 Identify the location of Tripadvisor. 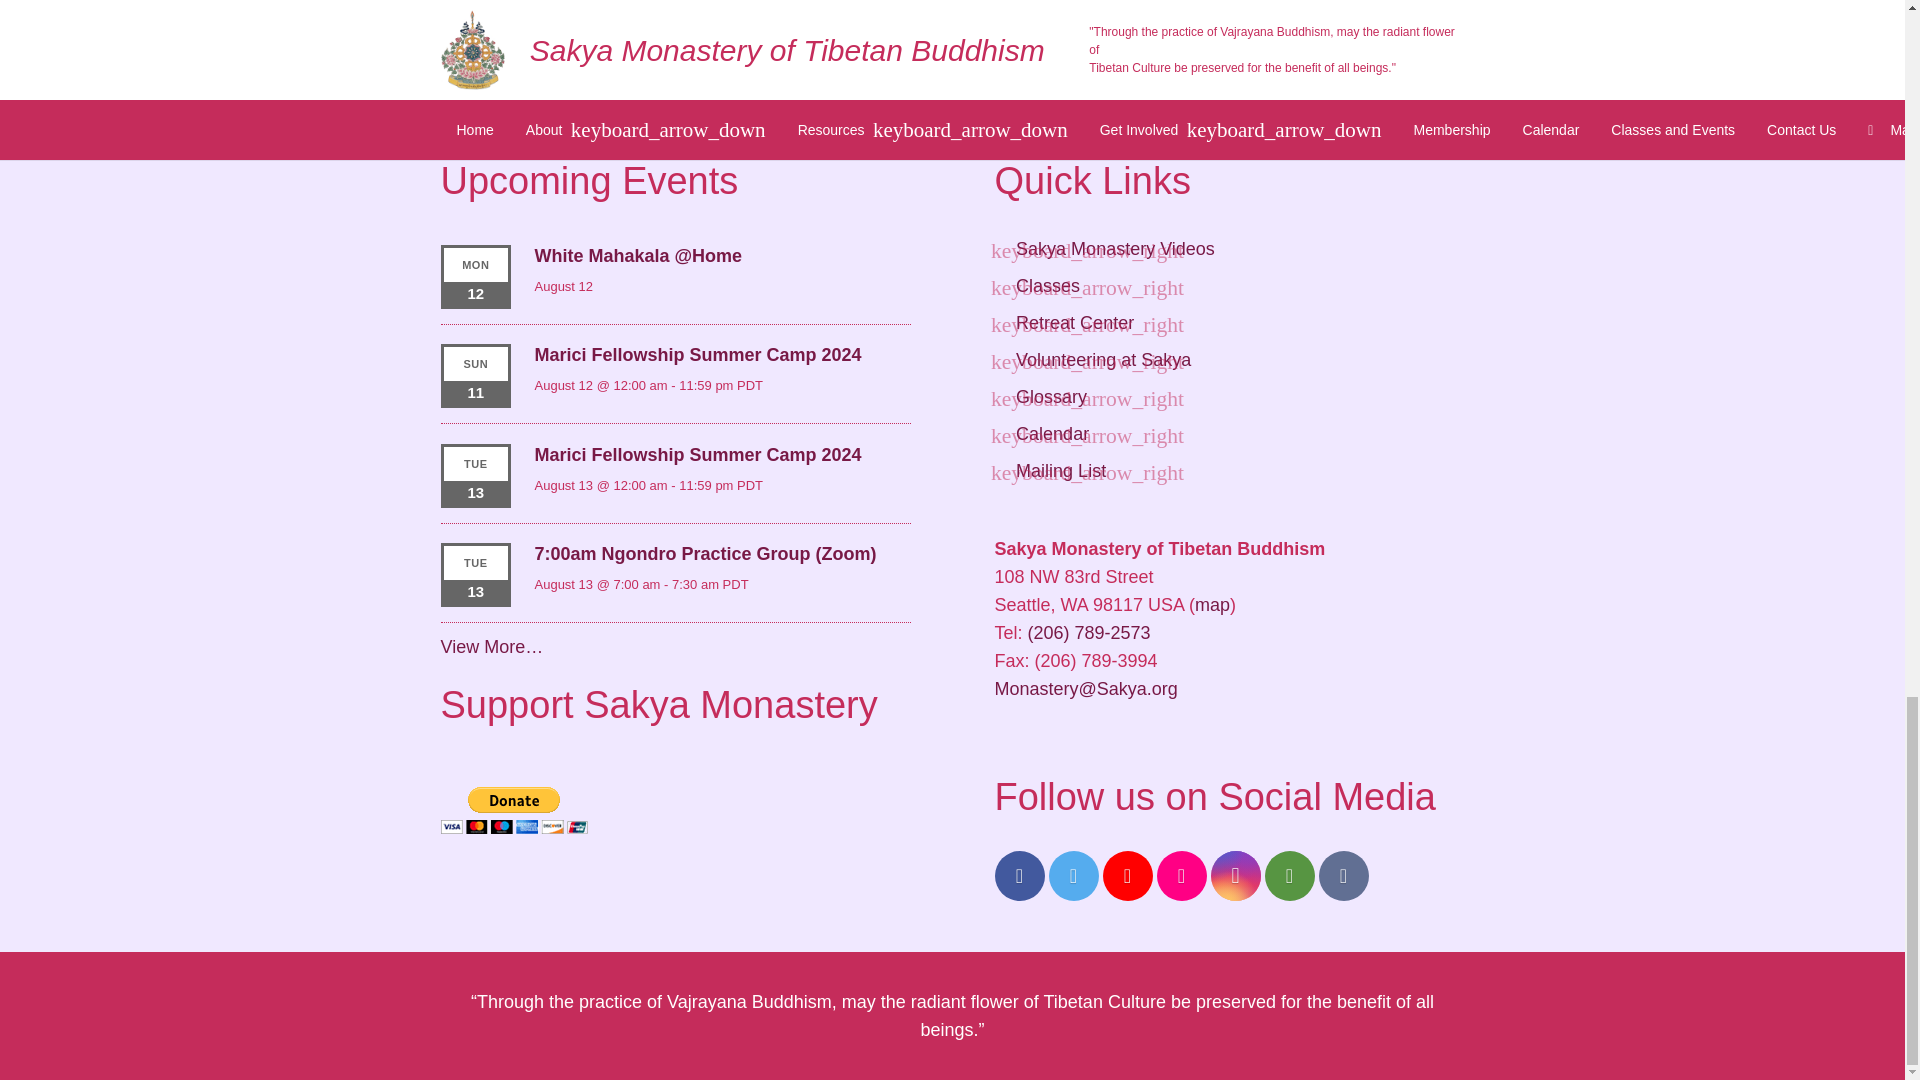
(1288, 876).